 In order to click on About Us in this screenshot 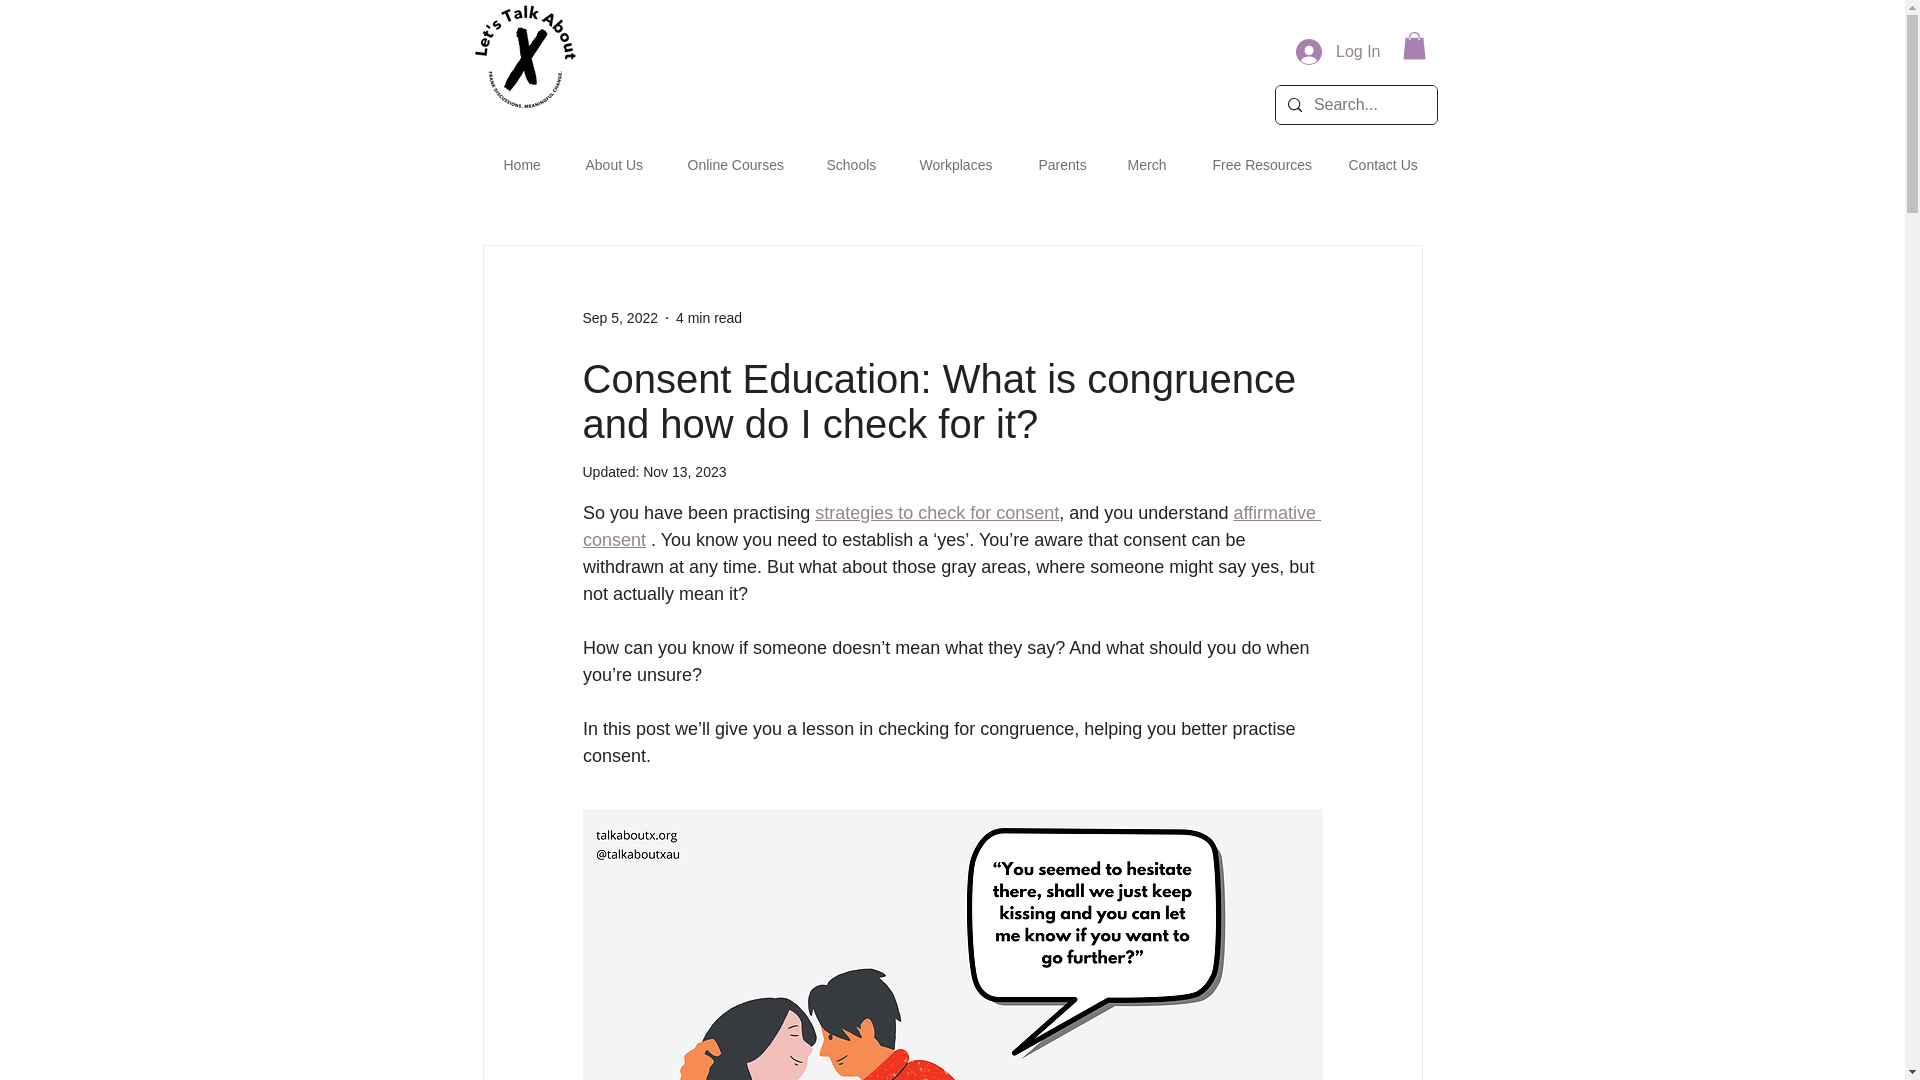, I will do `click(613, 156)`.